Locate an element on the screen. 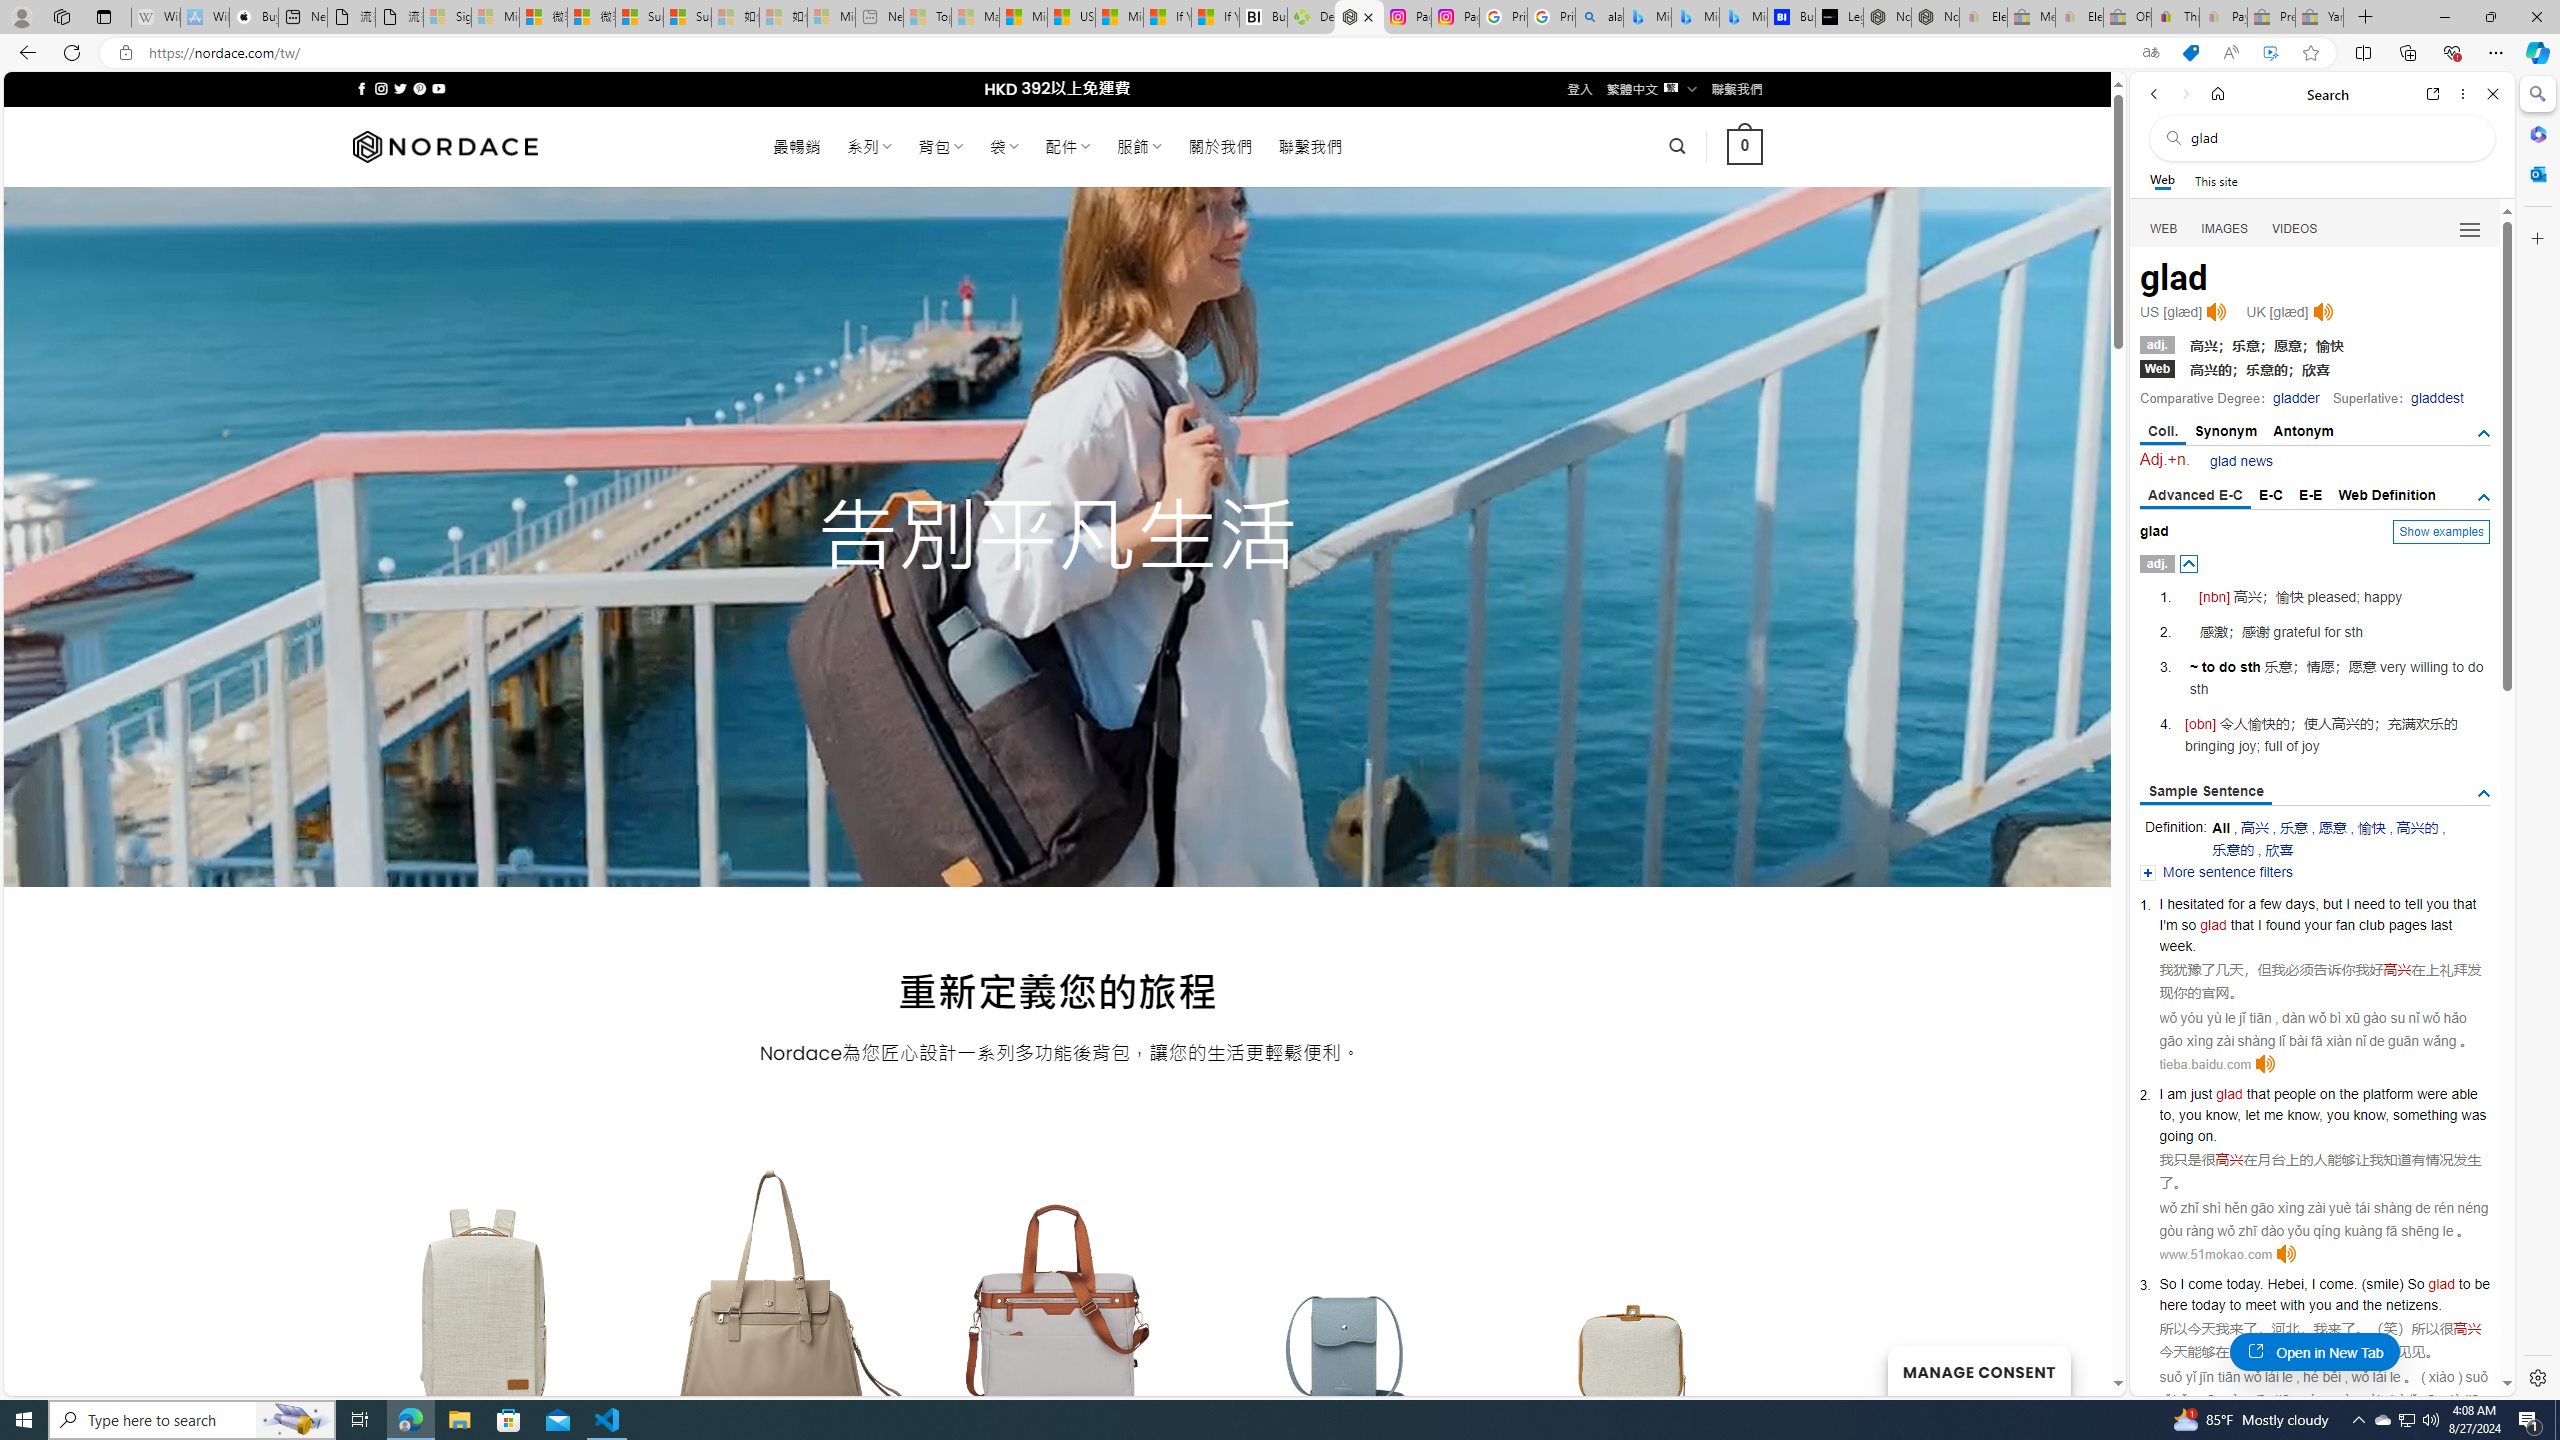  Web Definition is located at coordinates (2386, 494).